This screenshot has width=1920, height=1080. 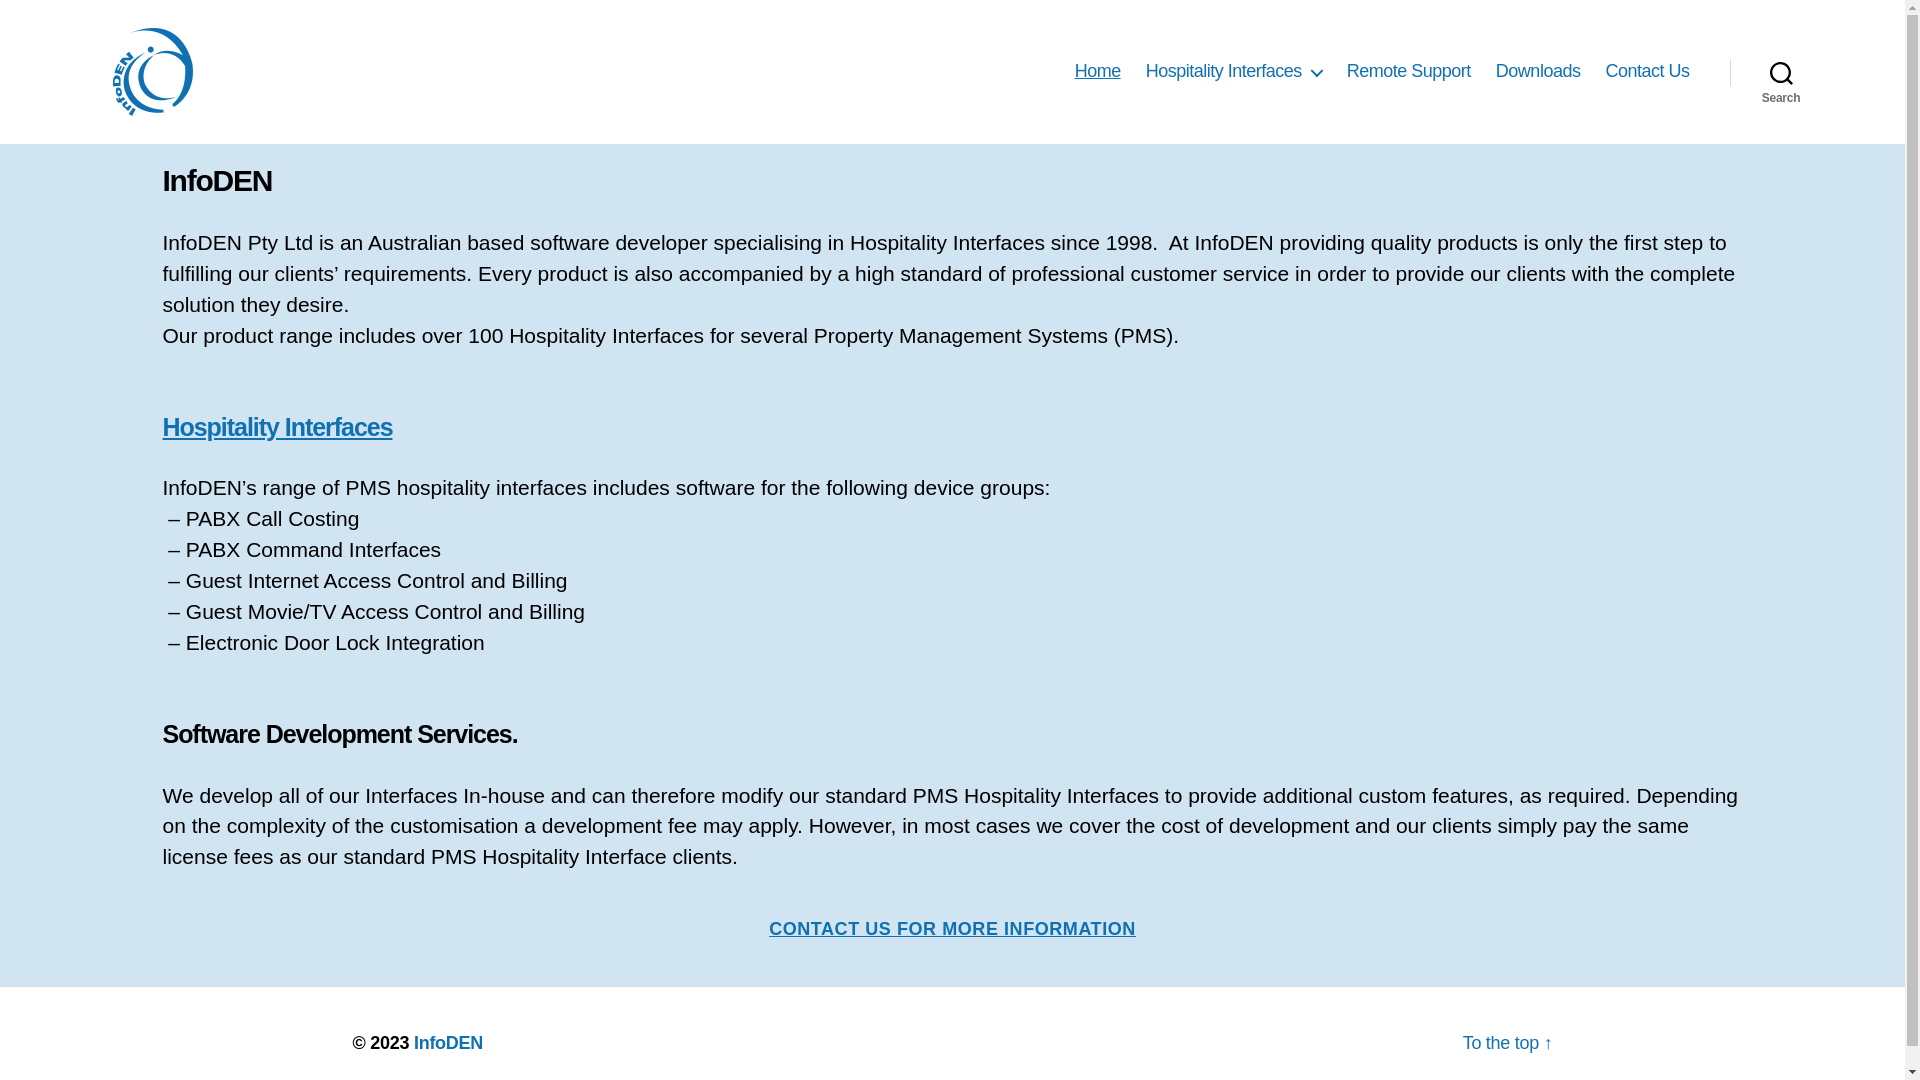 What do you see at coordinates (1538, 72) in the screenshot?
I see `Downloads` at bounding box center [1538, 72].